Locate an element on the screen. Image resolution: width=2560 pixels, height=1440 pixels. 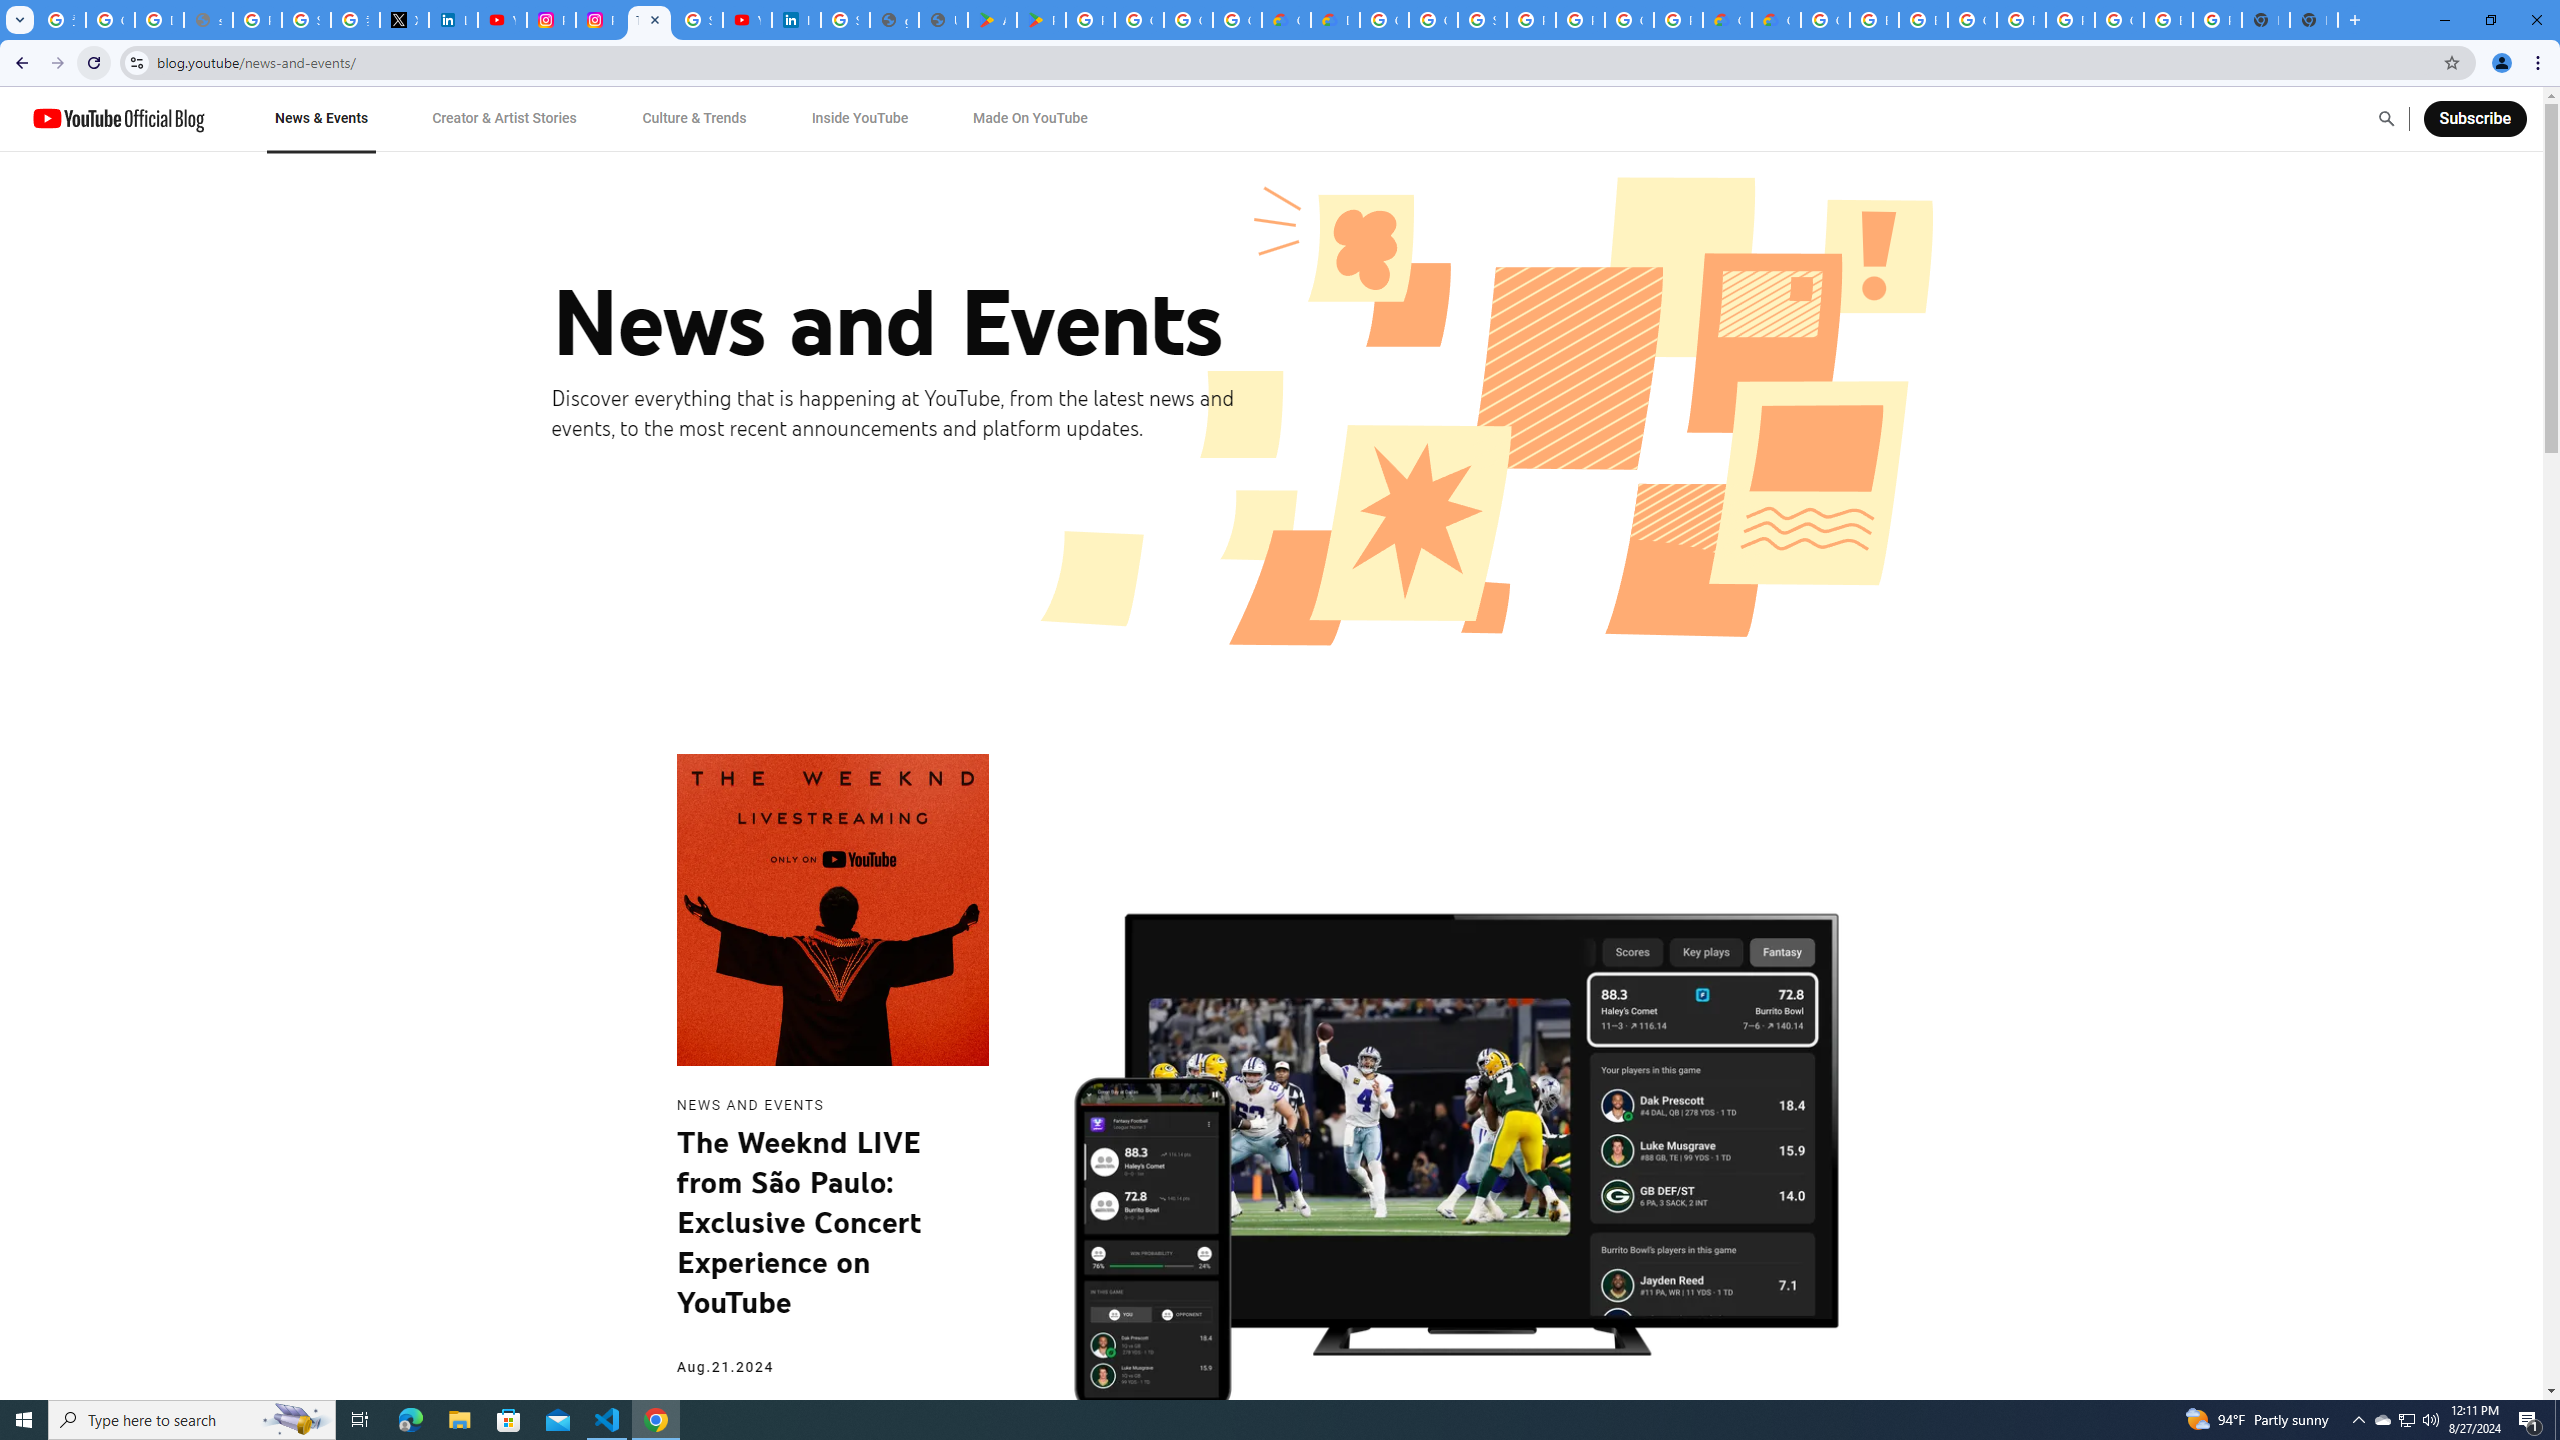
Google Workspace - Specific Terms is located at coordinates (1188, 20).